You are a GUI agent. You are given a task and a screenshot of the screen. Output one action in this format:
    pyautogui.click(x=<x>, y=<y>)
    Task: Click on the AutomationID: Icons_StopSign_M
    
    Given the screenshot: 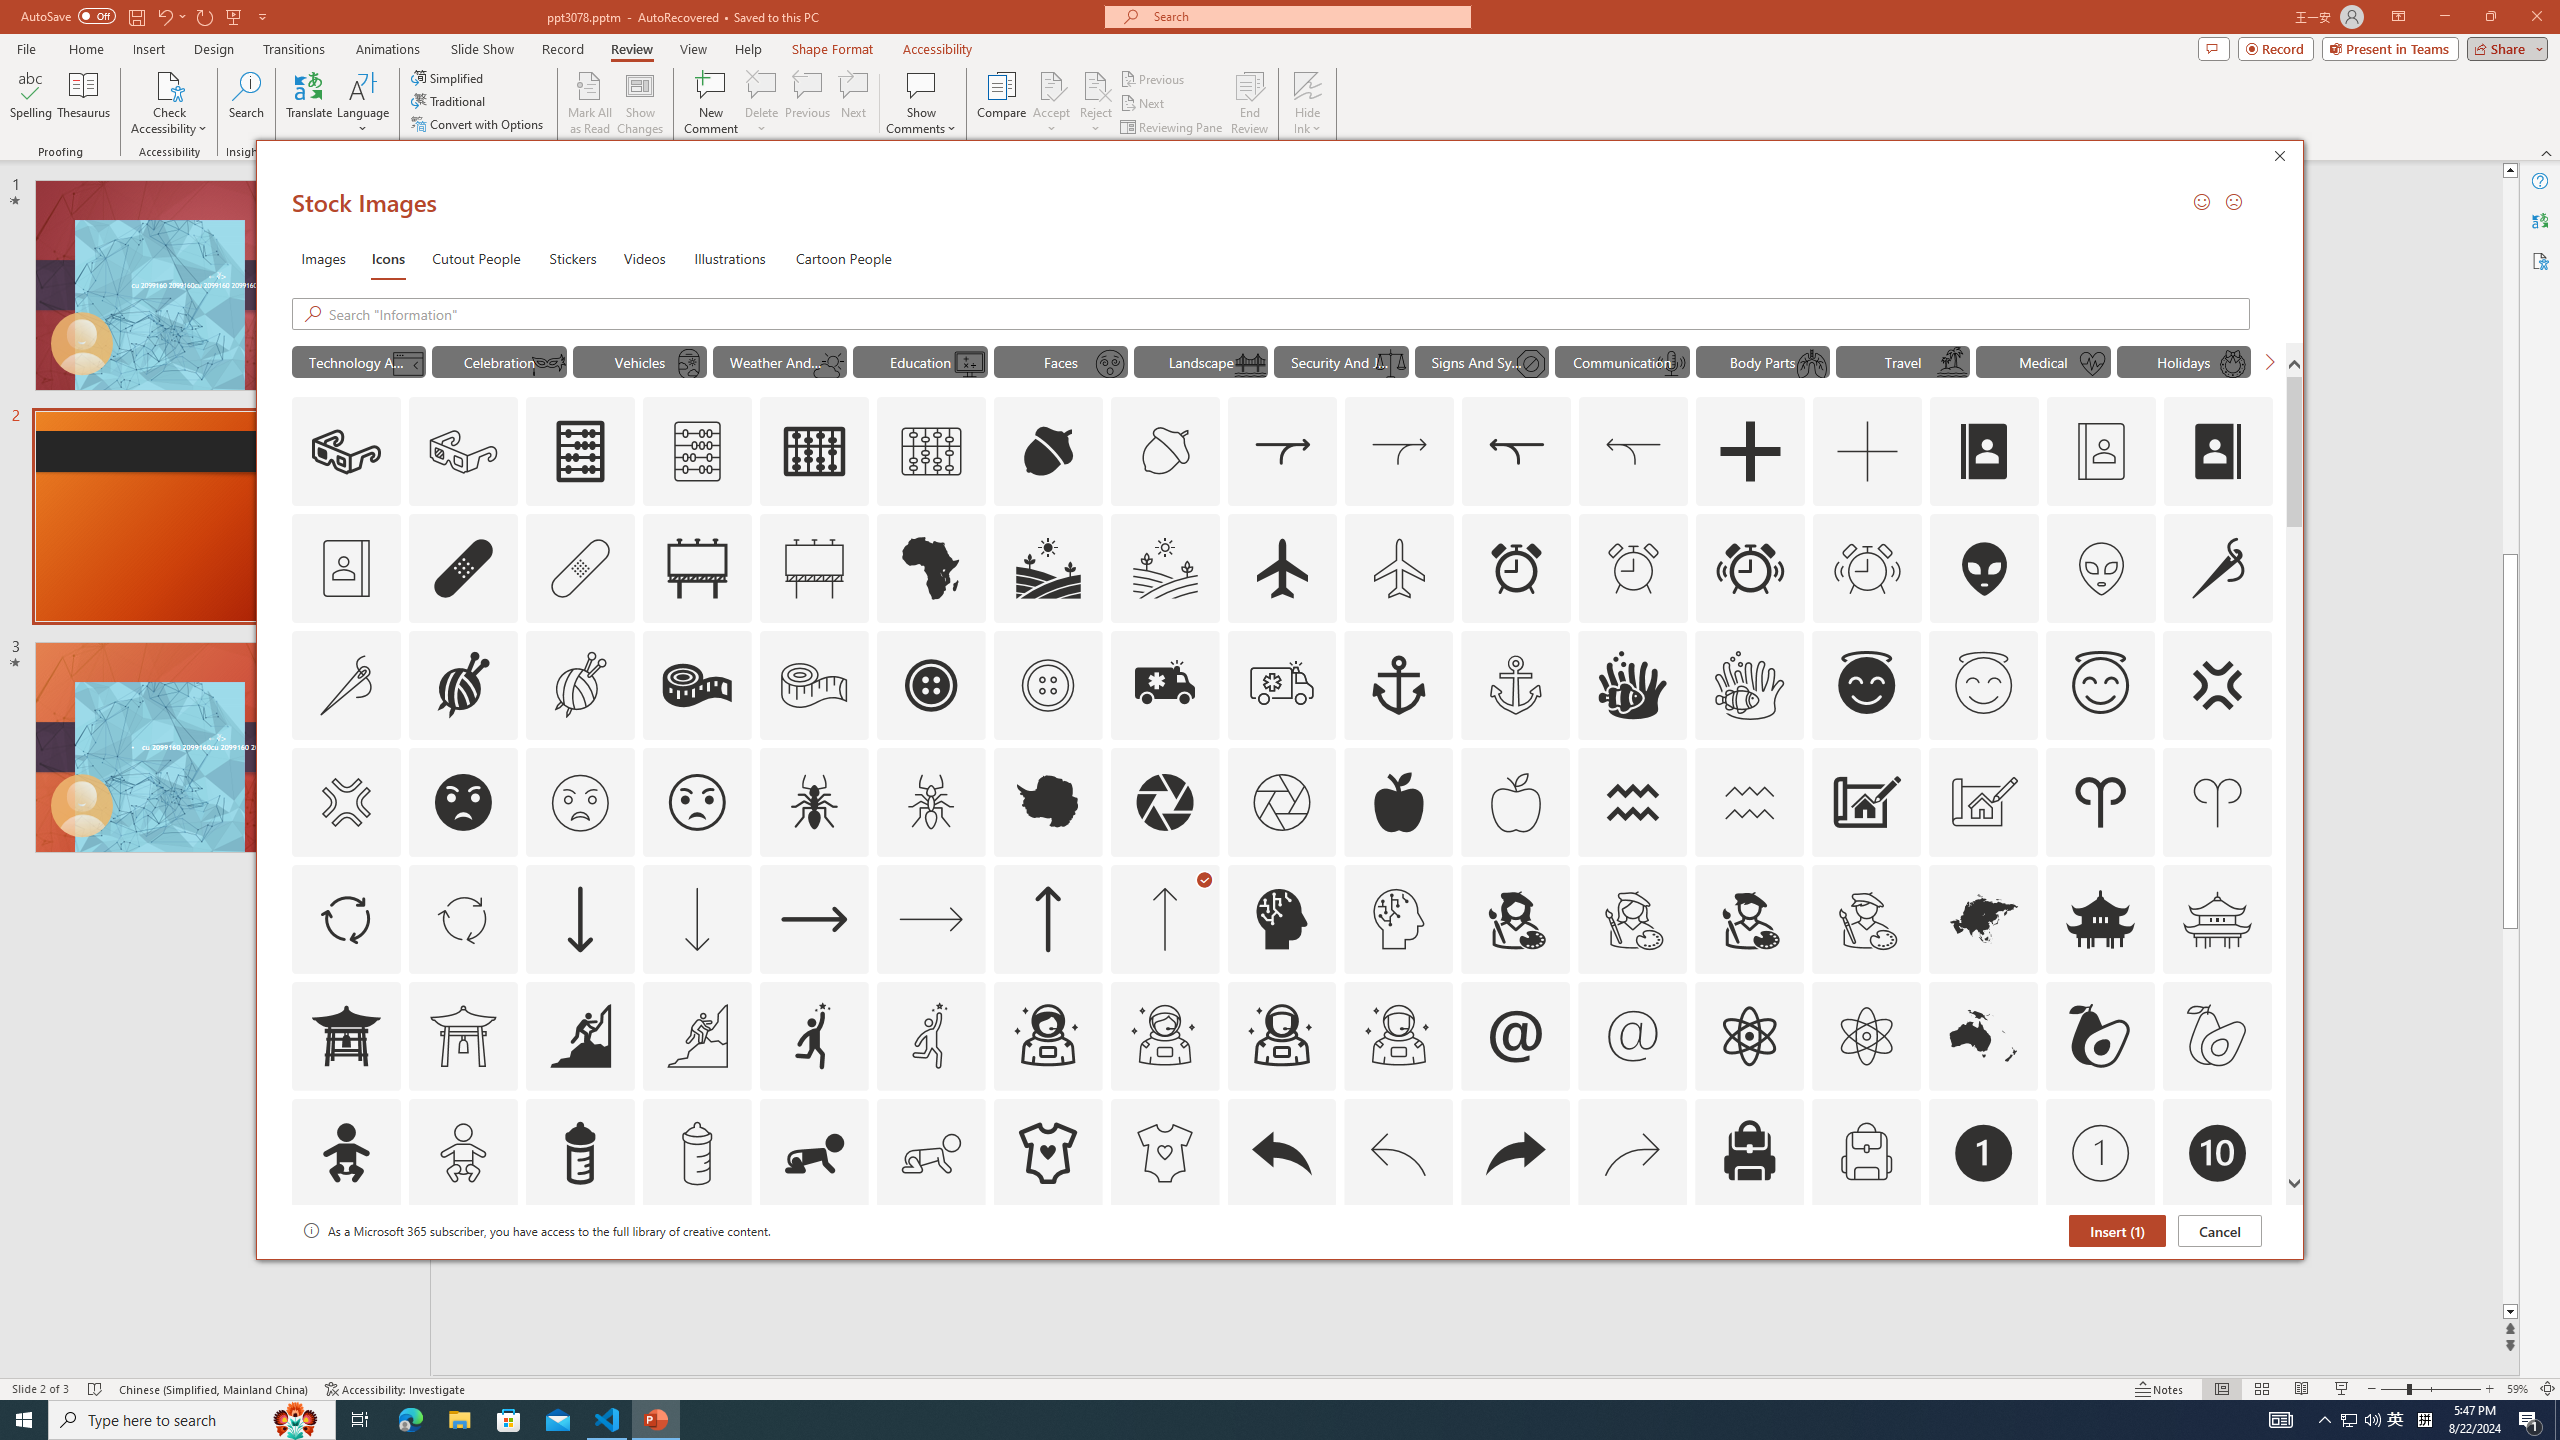 What is the action you would take?
    pyautogui.click(x=1530, y=363)
    